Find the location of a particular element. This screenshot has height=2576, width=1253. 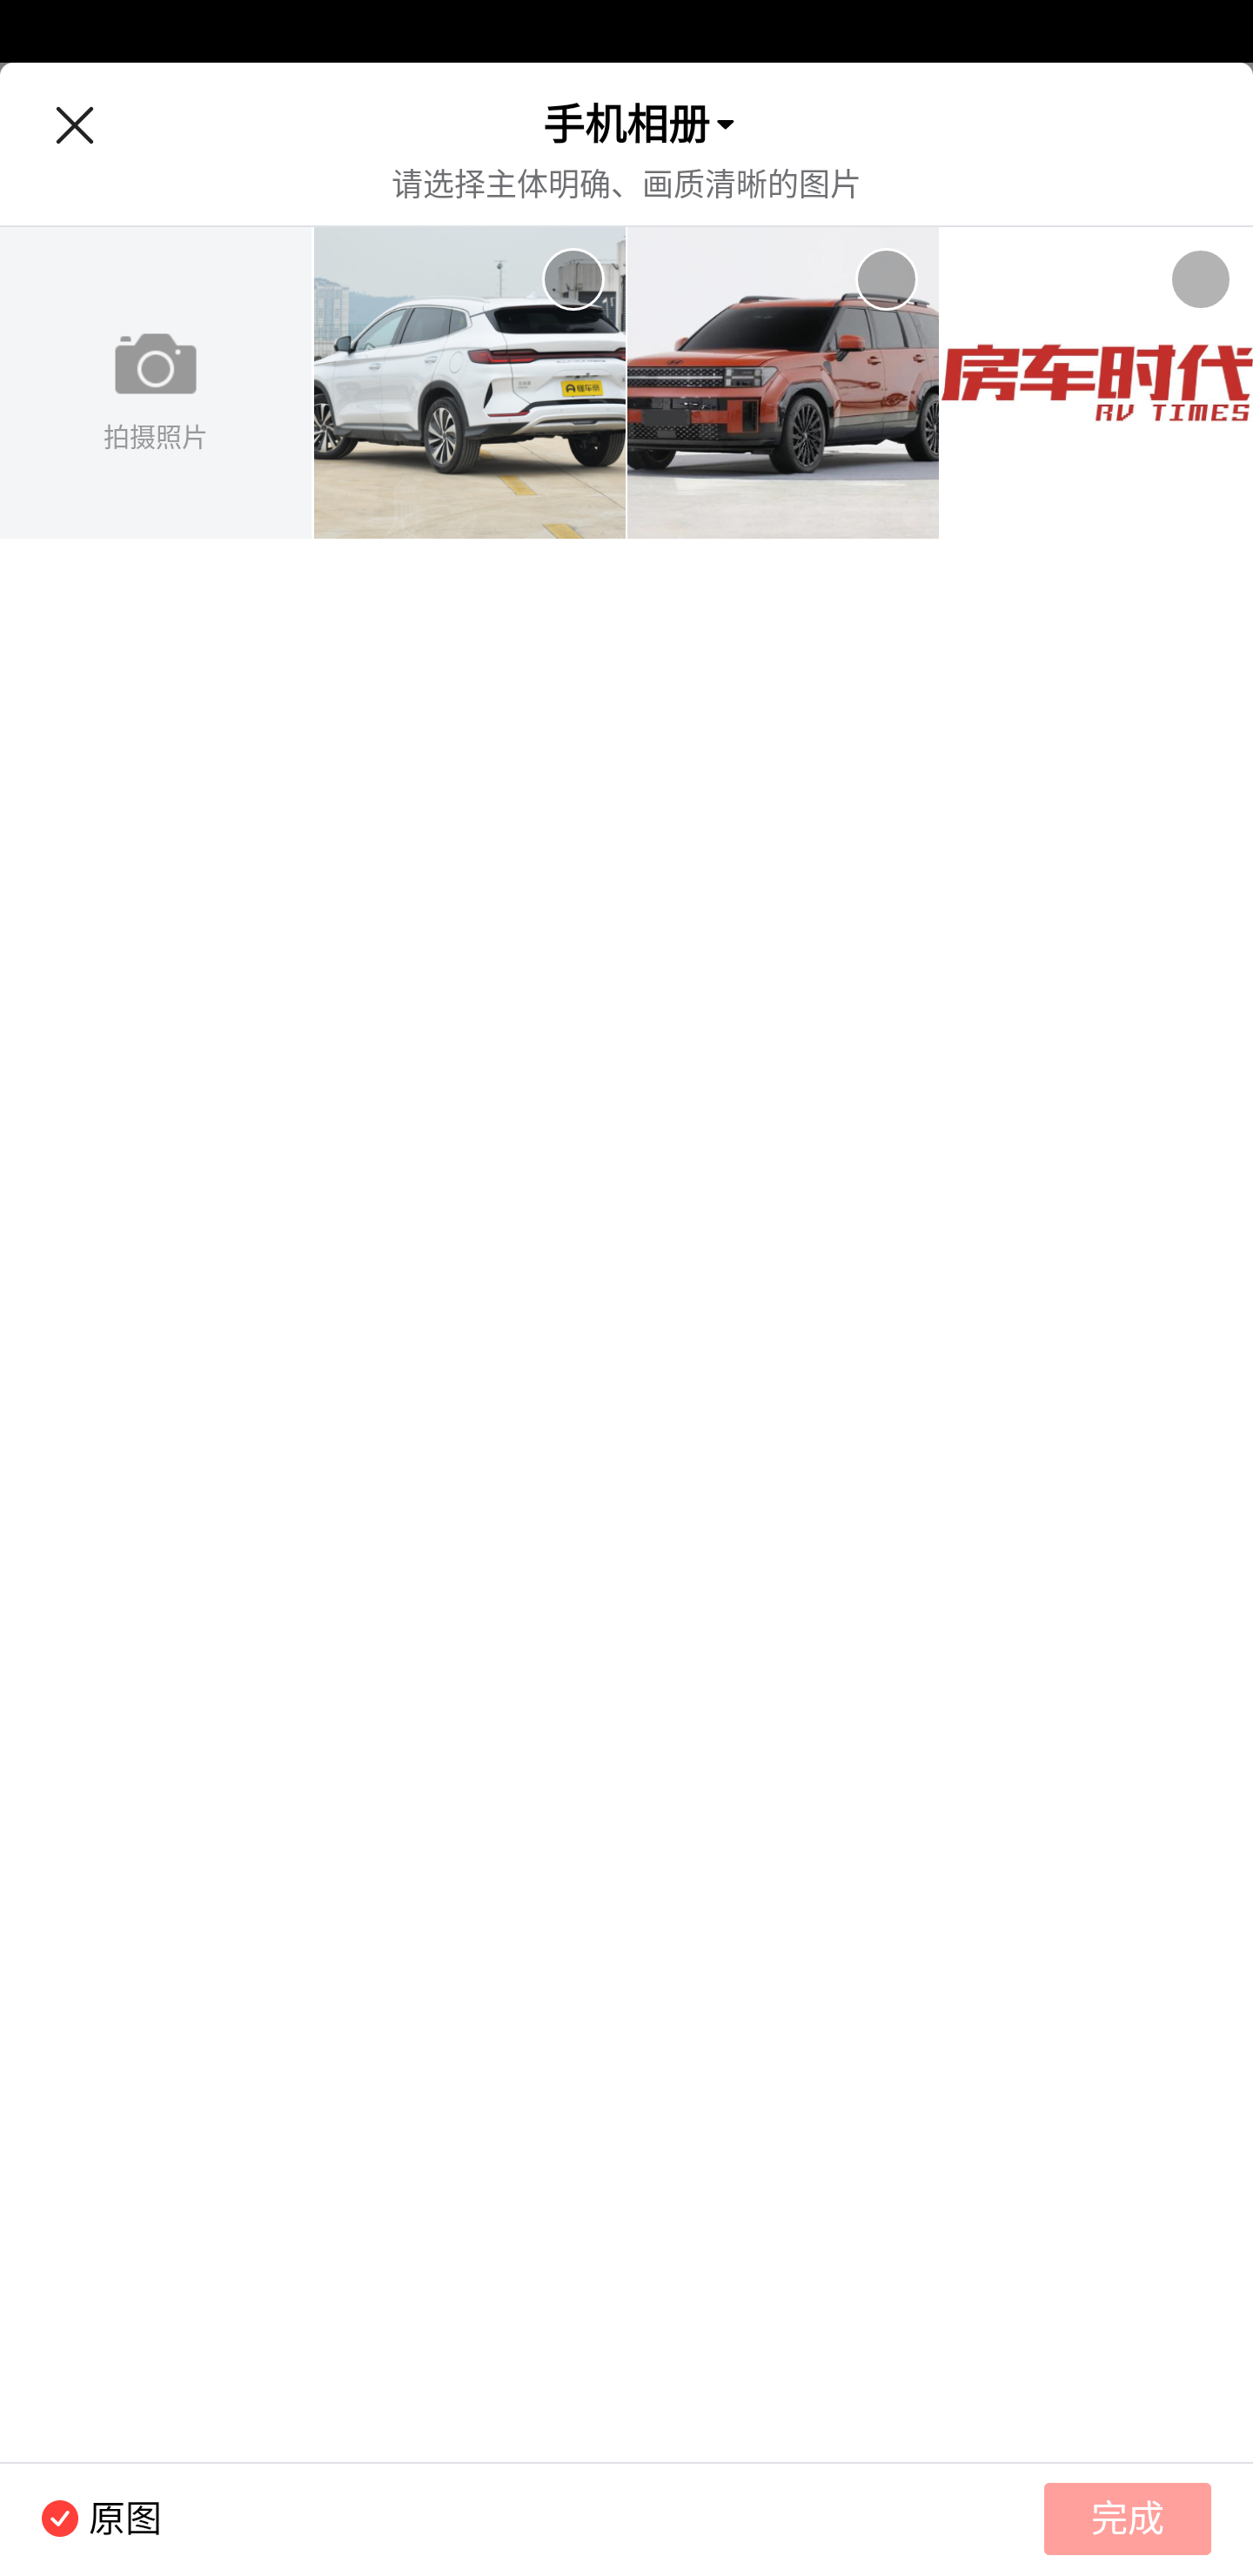

图片3 is located at coordinates (1096, 382).